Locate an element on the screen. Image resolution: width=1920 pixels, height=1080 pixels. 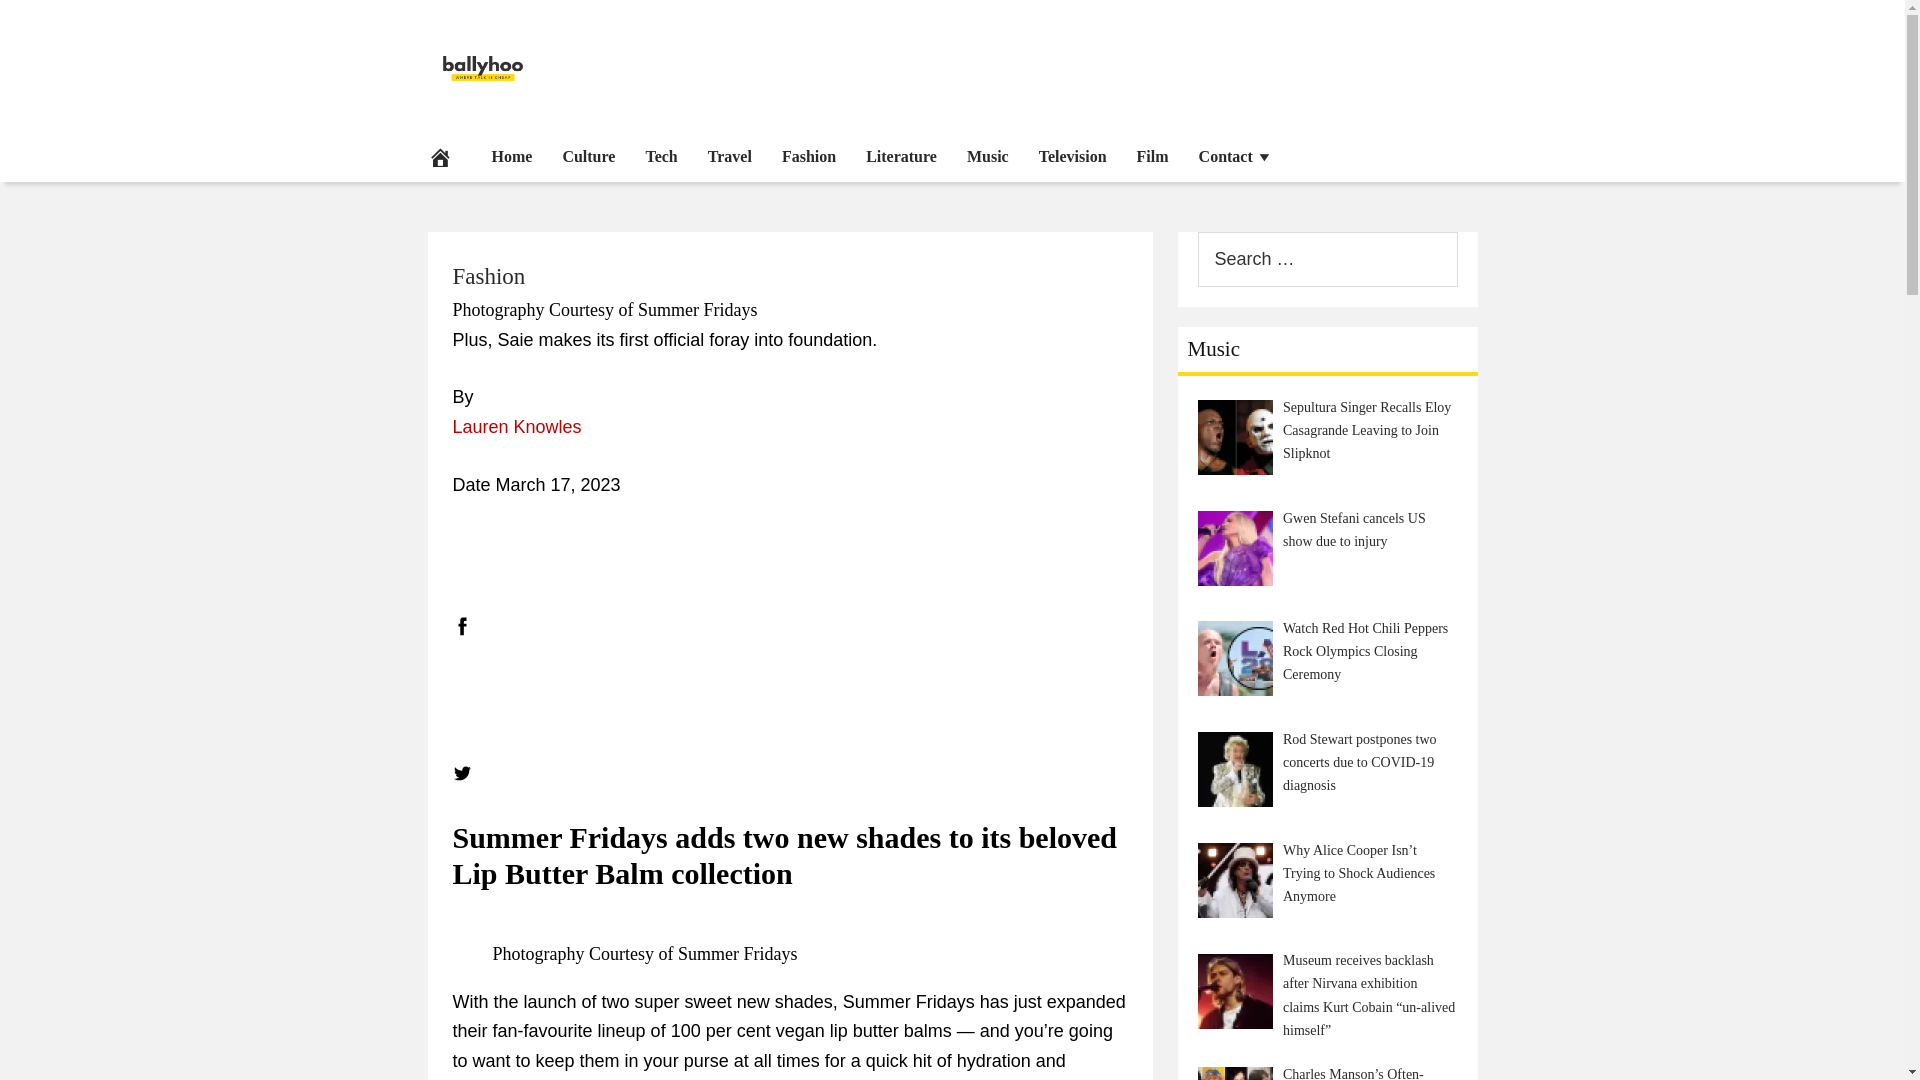
Fashion is located at coordinates (808, 156).